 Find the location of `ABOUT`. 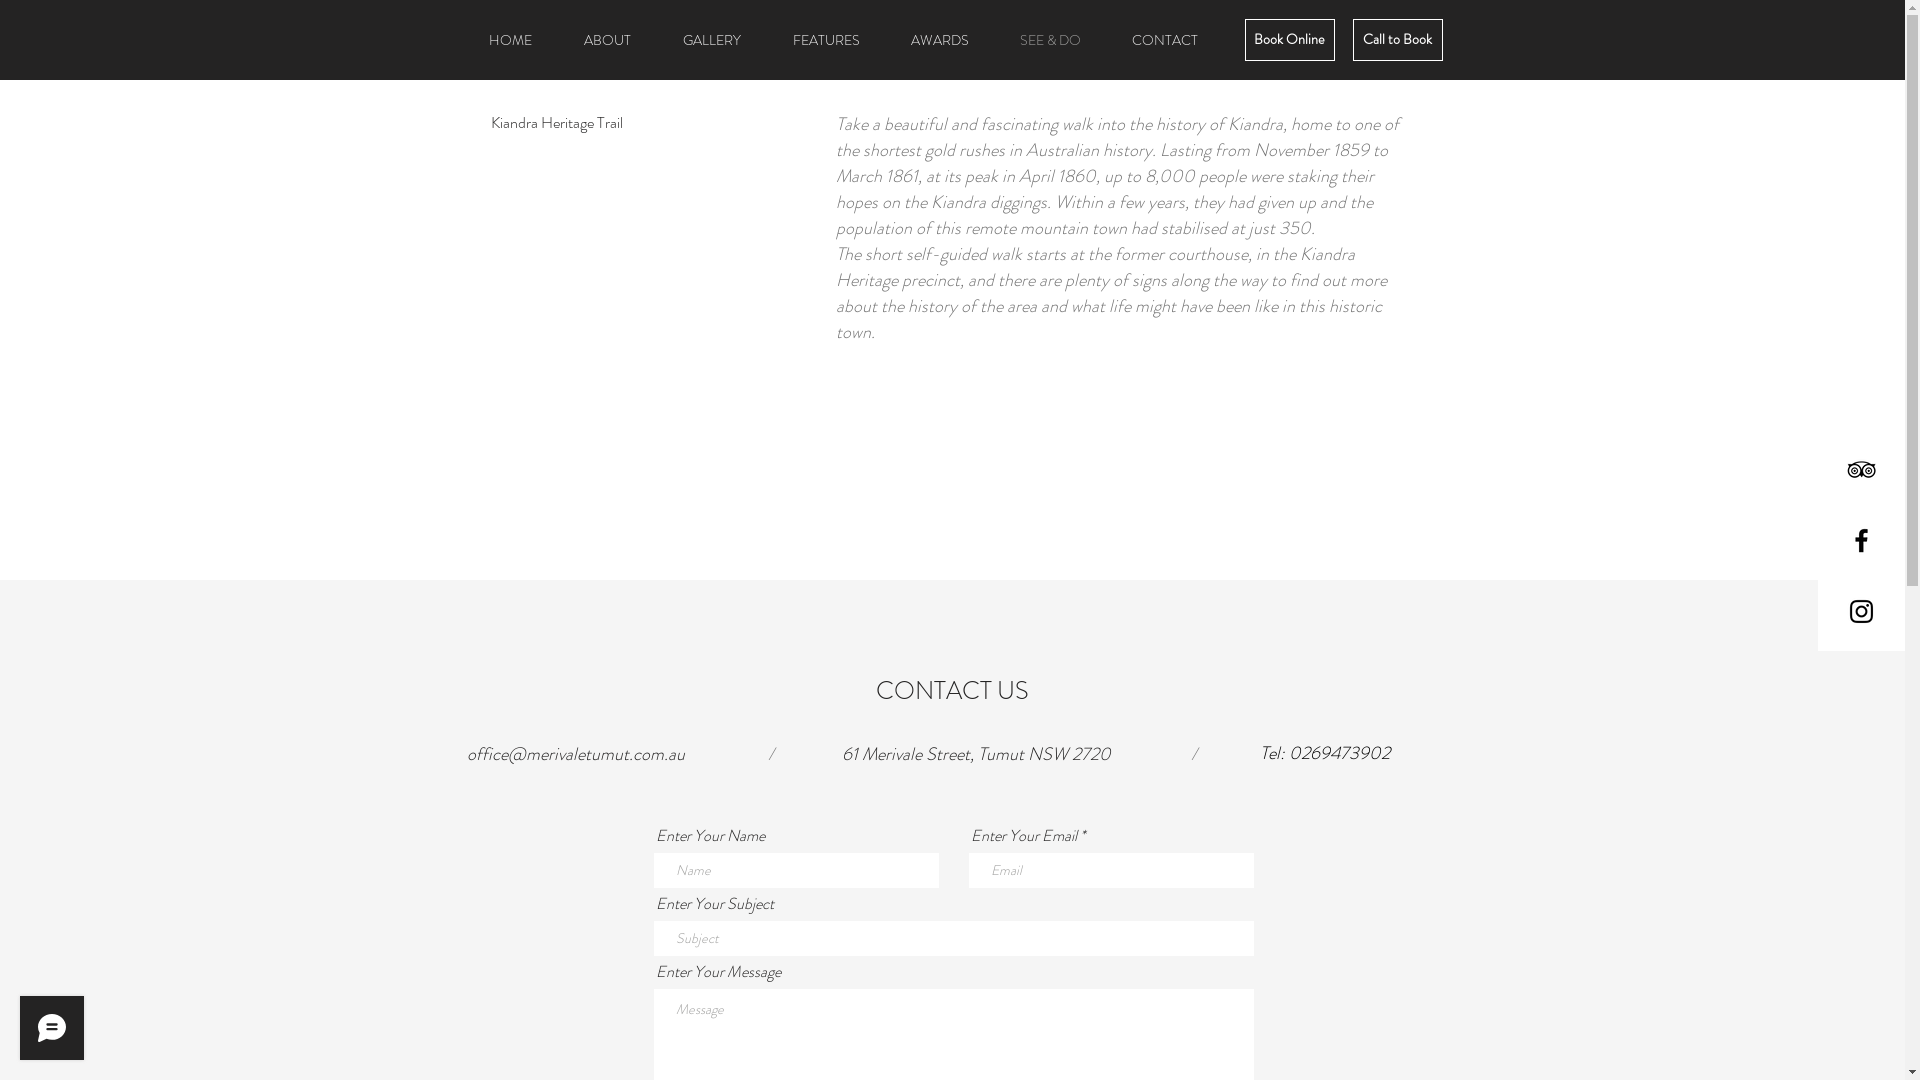

ABOUT is located at coordinates (608, 40).